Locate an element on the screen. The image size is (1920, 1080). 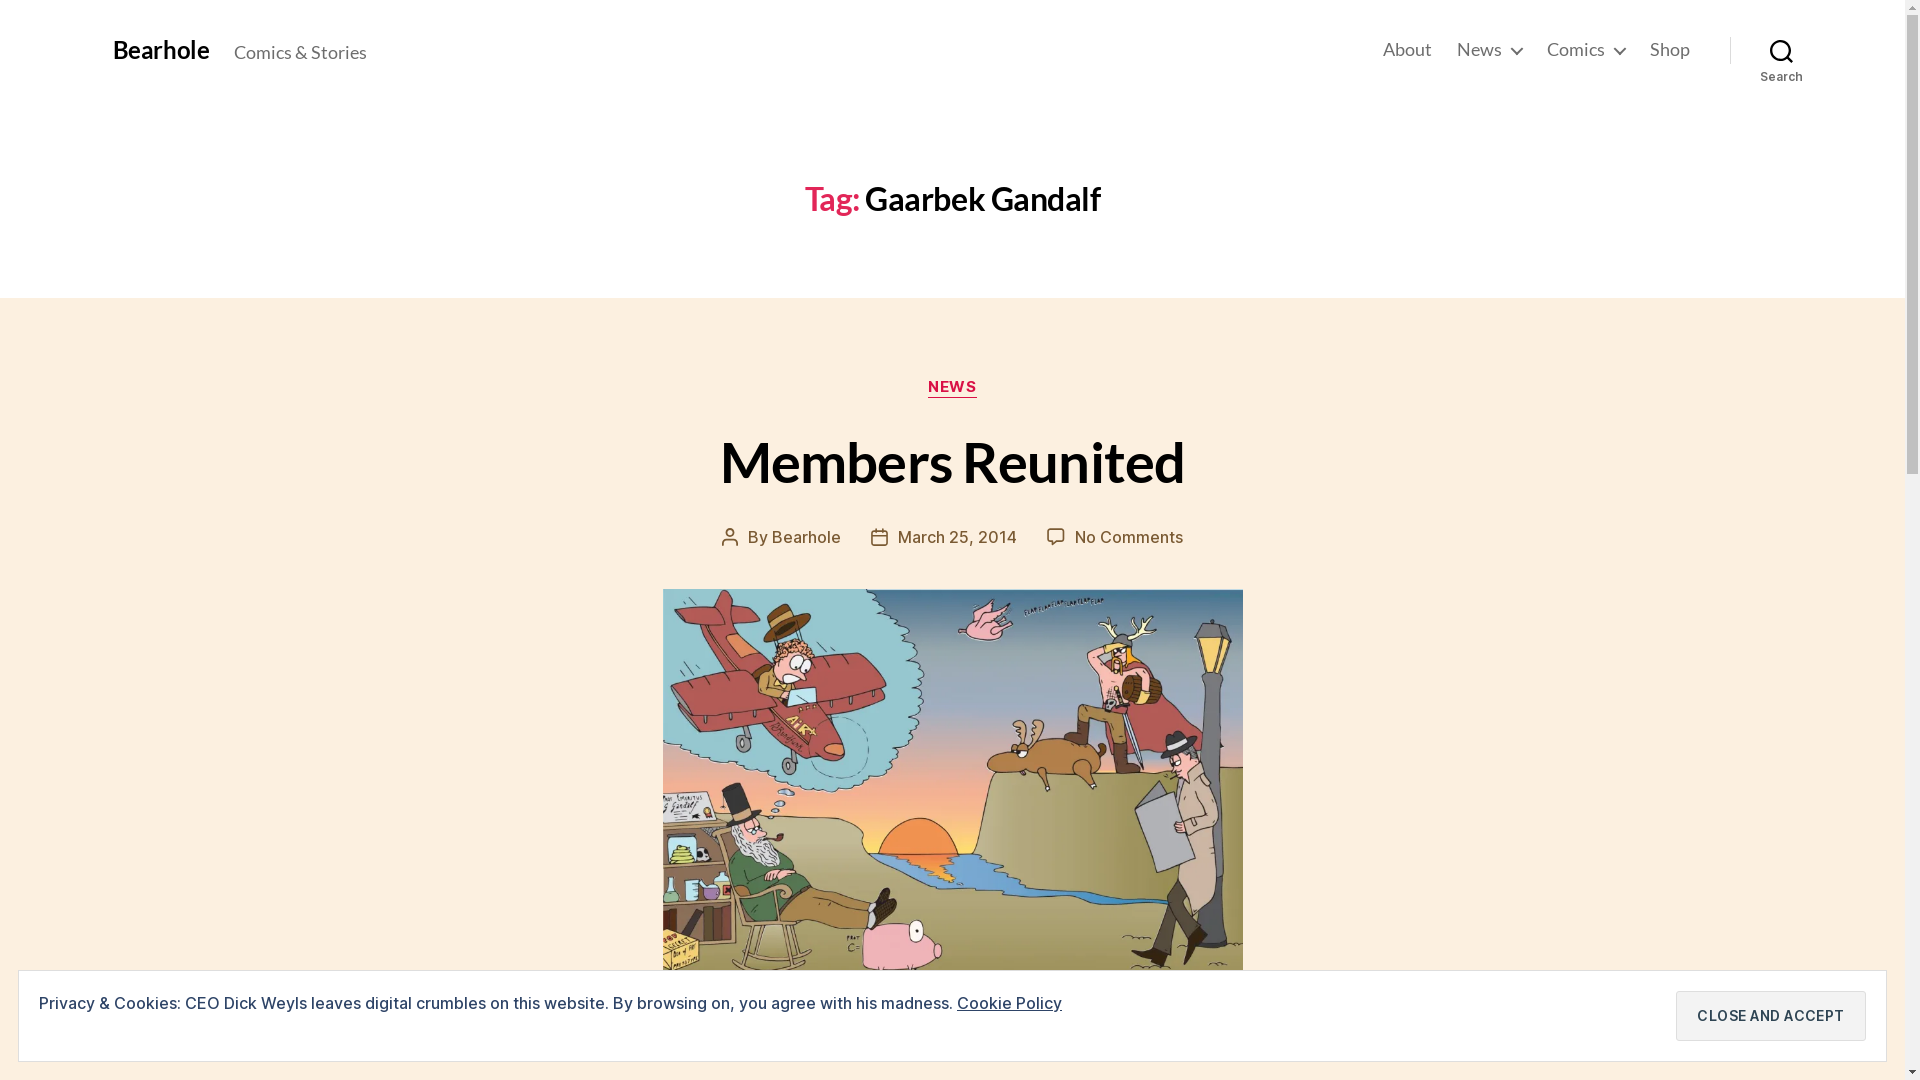
Cookie Policy is located at coordinates (1010, 1003).